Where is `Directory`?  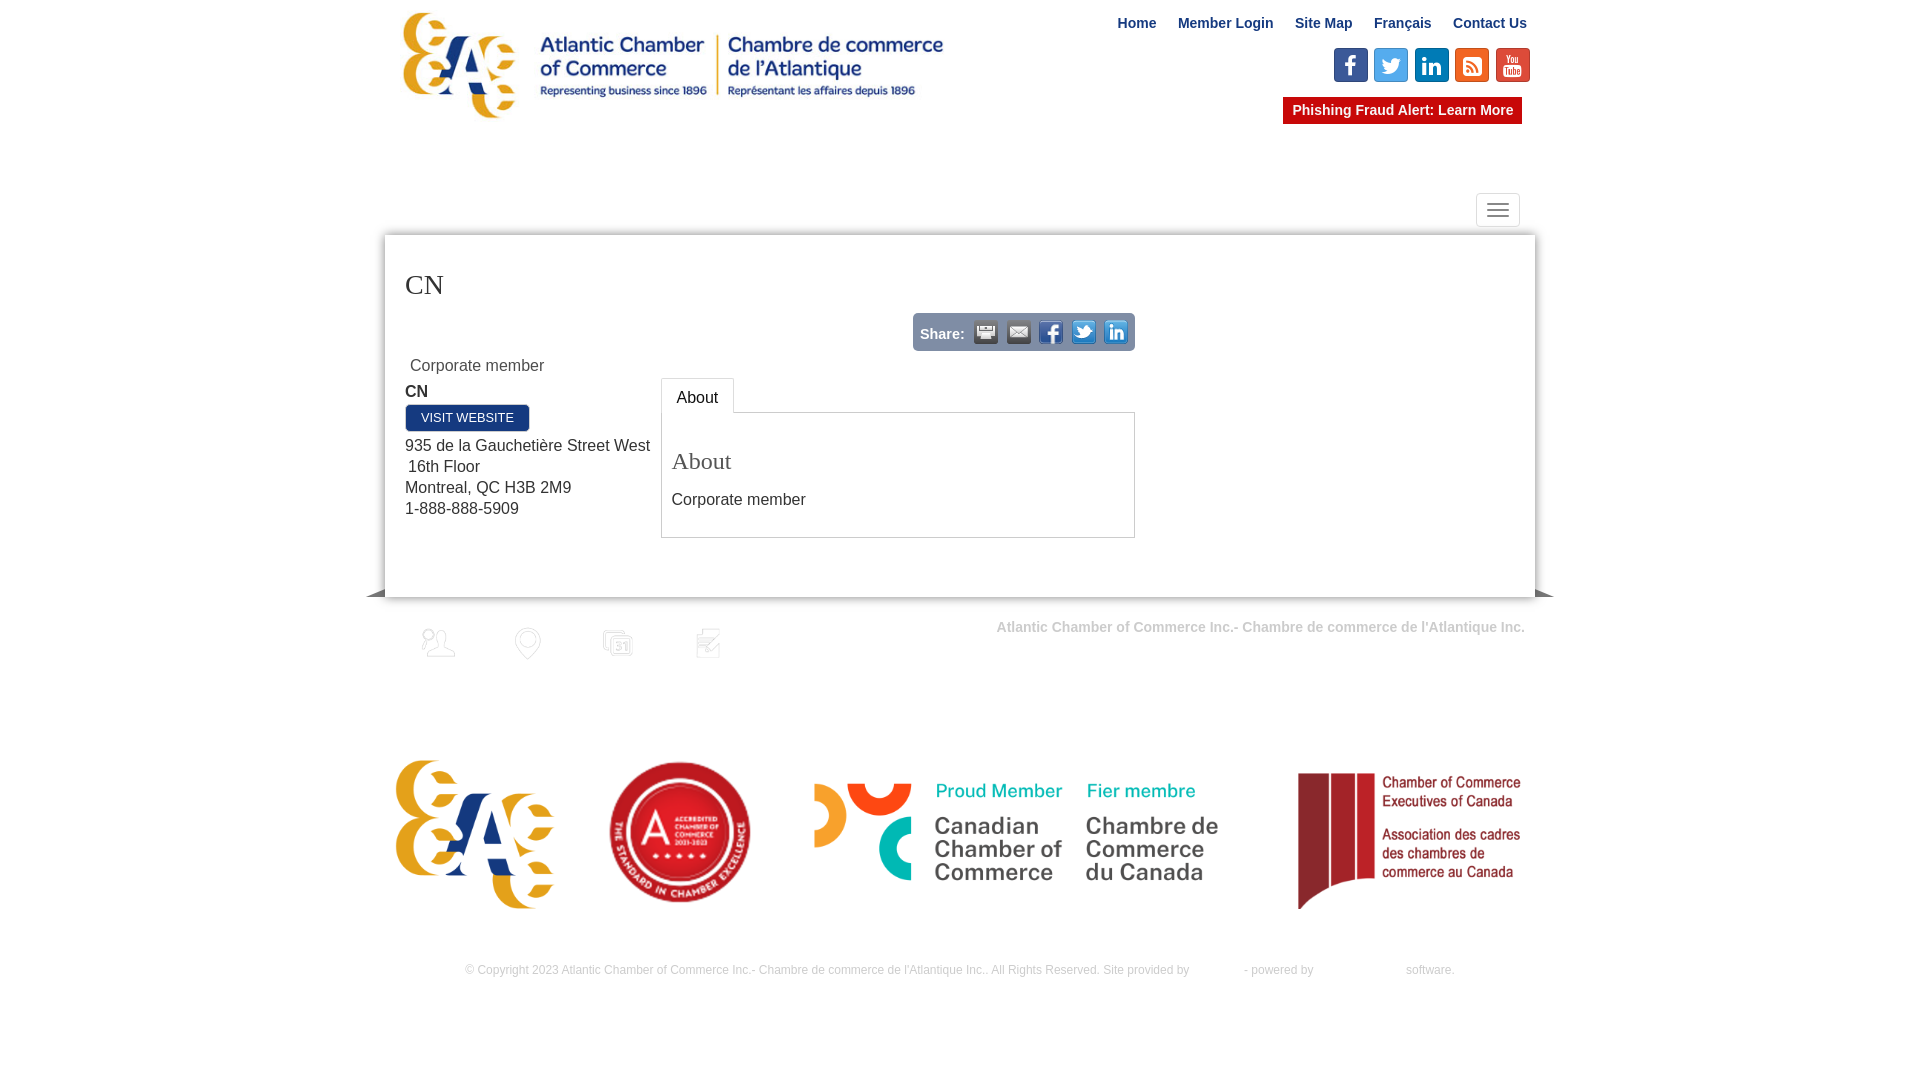 Directory is located at coordinates (438, 652).